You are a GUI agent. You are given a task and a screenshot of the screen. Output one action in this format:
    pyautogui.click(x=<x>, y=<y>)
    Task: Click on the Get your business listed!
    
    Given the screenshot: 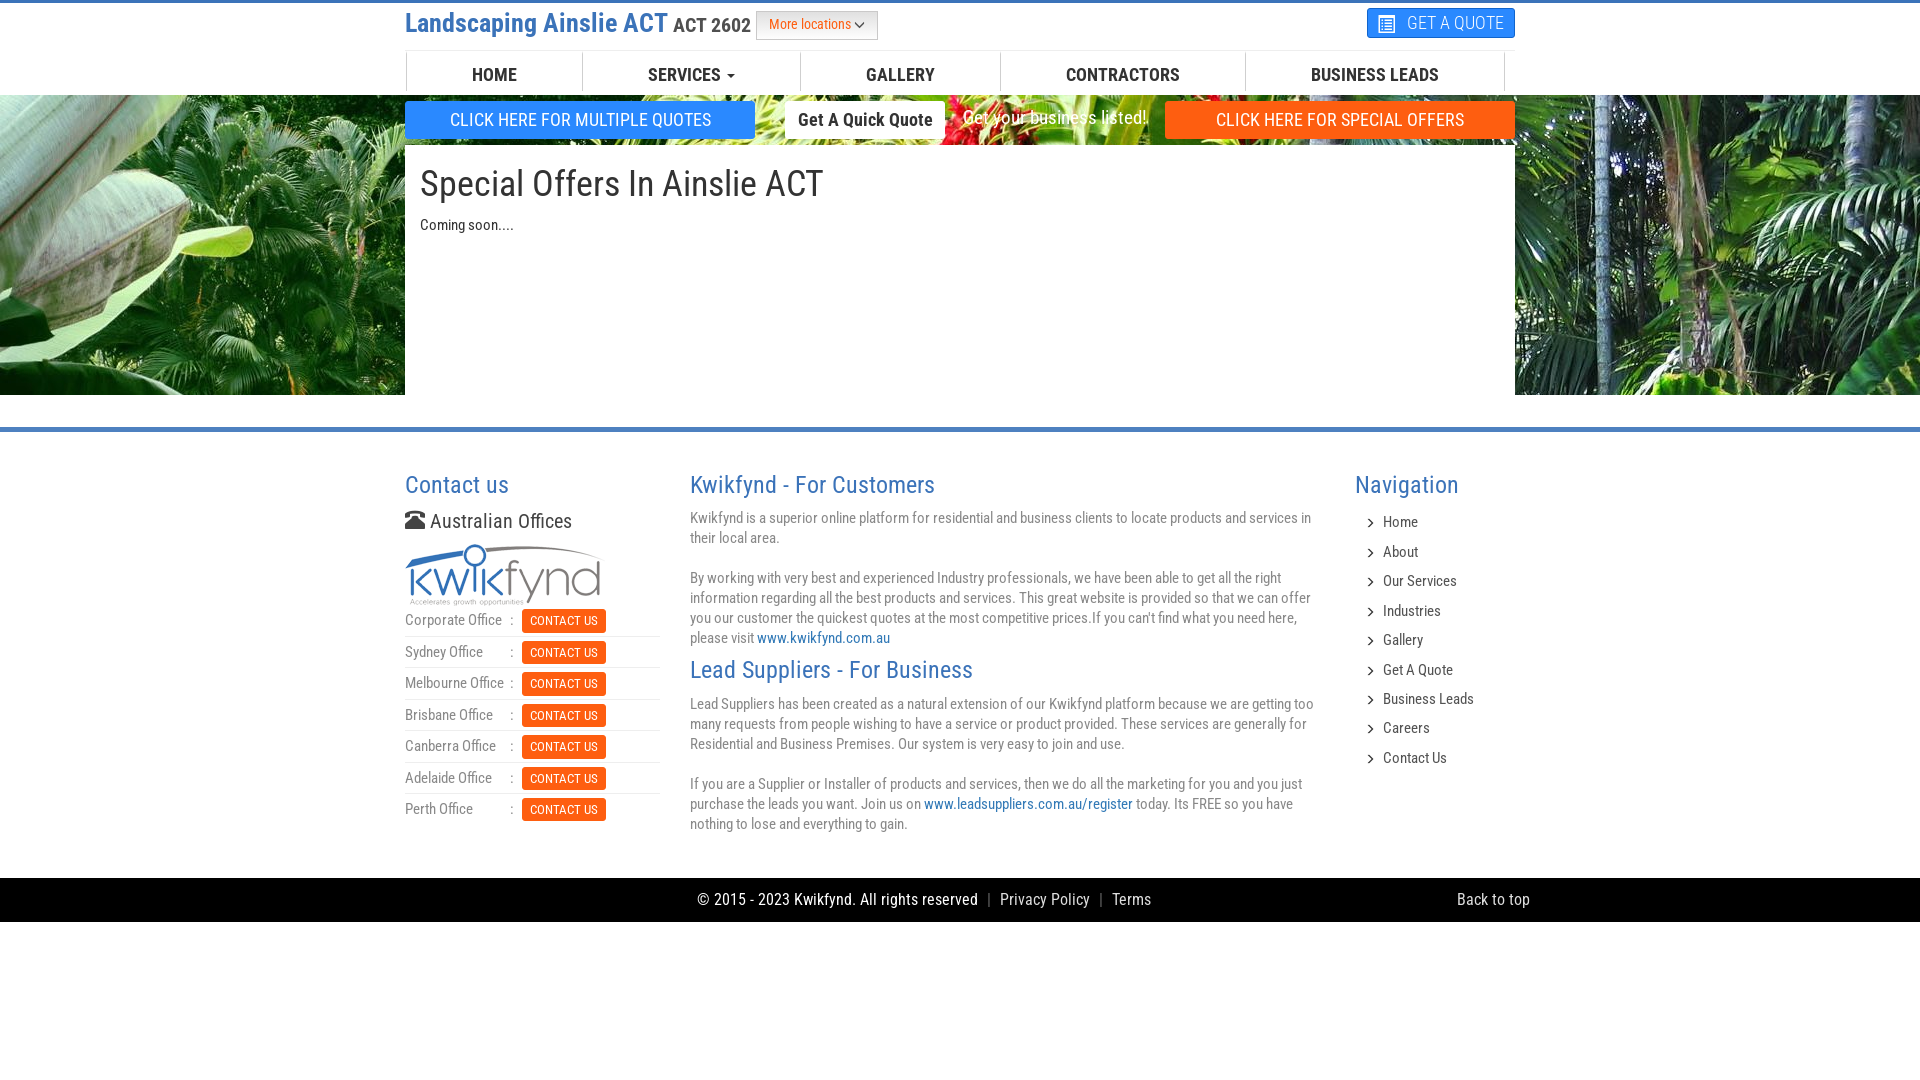 What is the action you would take?
    pyautogui.click(x=1055, y=118)
    